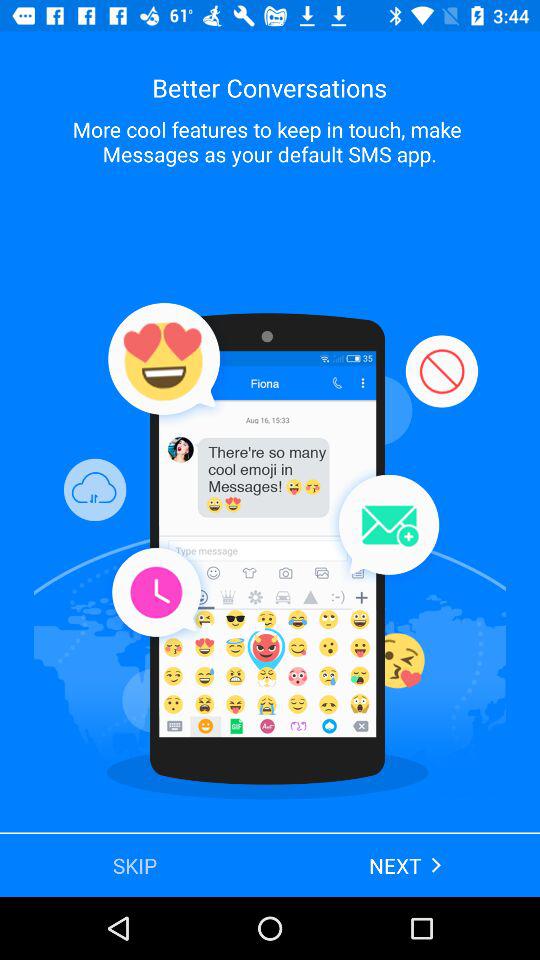 Image resolution: width=540 pixels, height=960 pixels. What do you see at coordinates (135, 864) in the screenshot?
I see `press the skip at the bottom left corner` at bounding box center [135, 864].